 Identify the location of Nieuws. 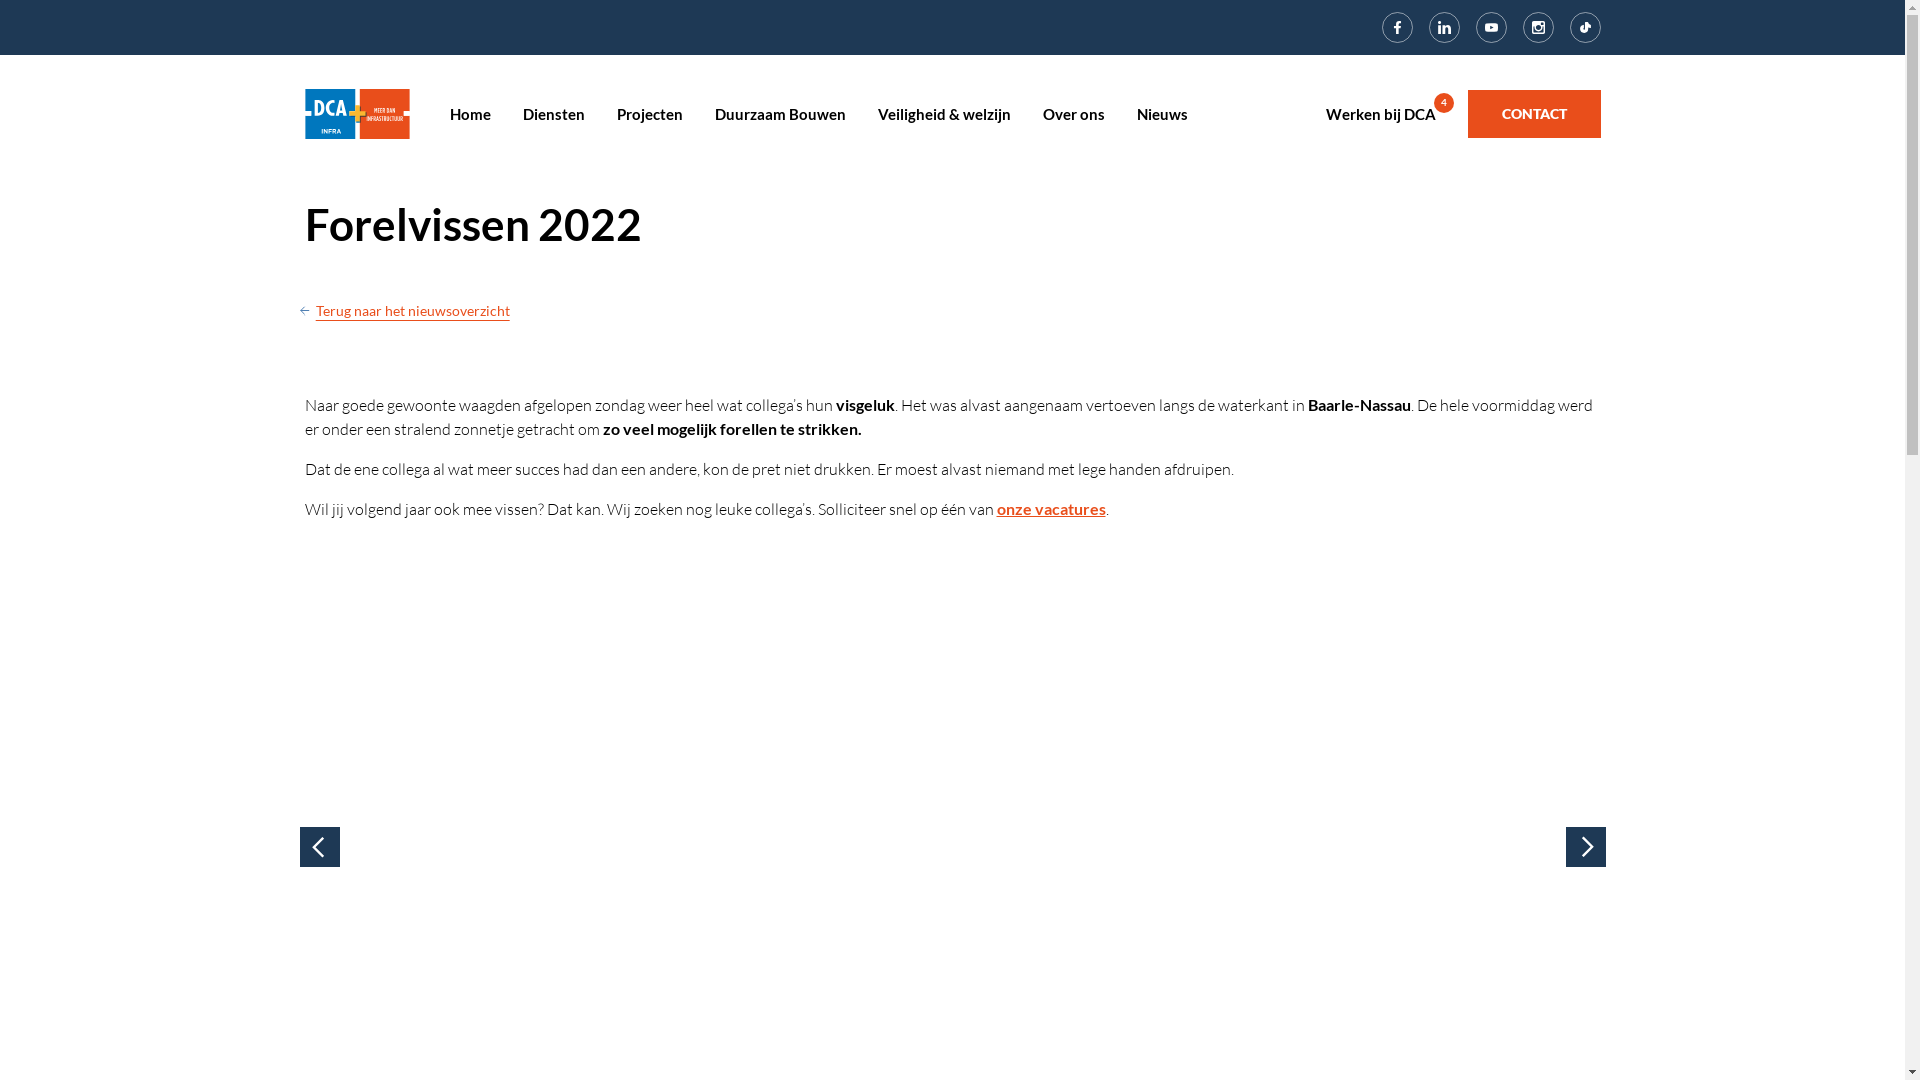
(1162, 114).